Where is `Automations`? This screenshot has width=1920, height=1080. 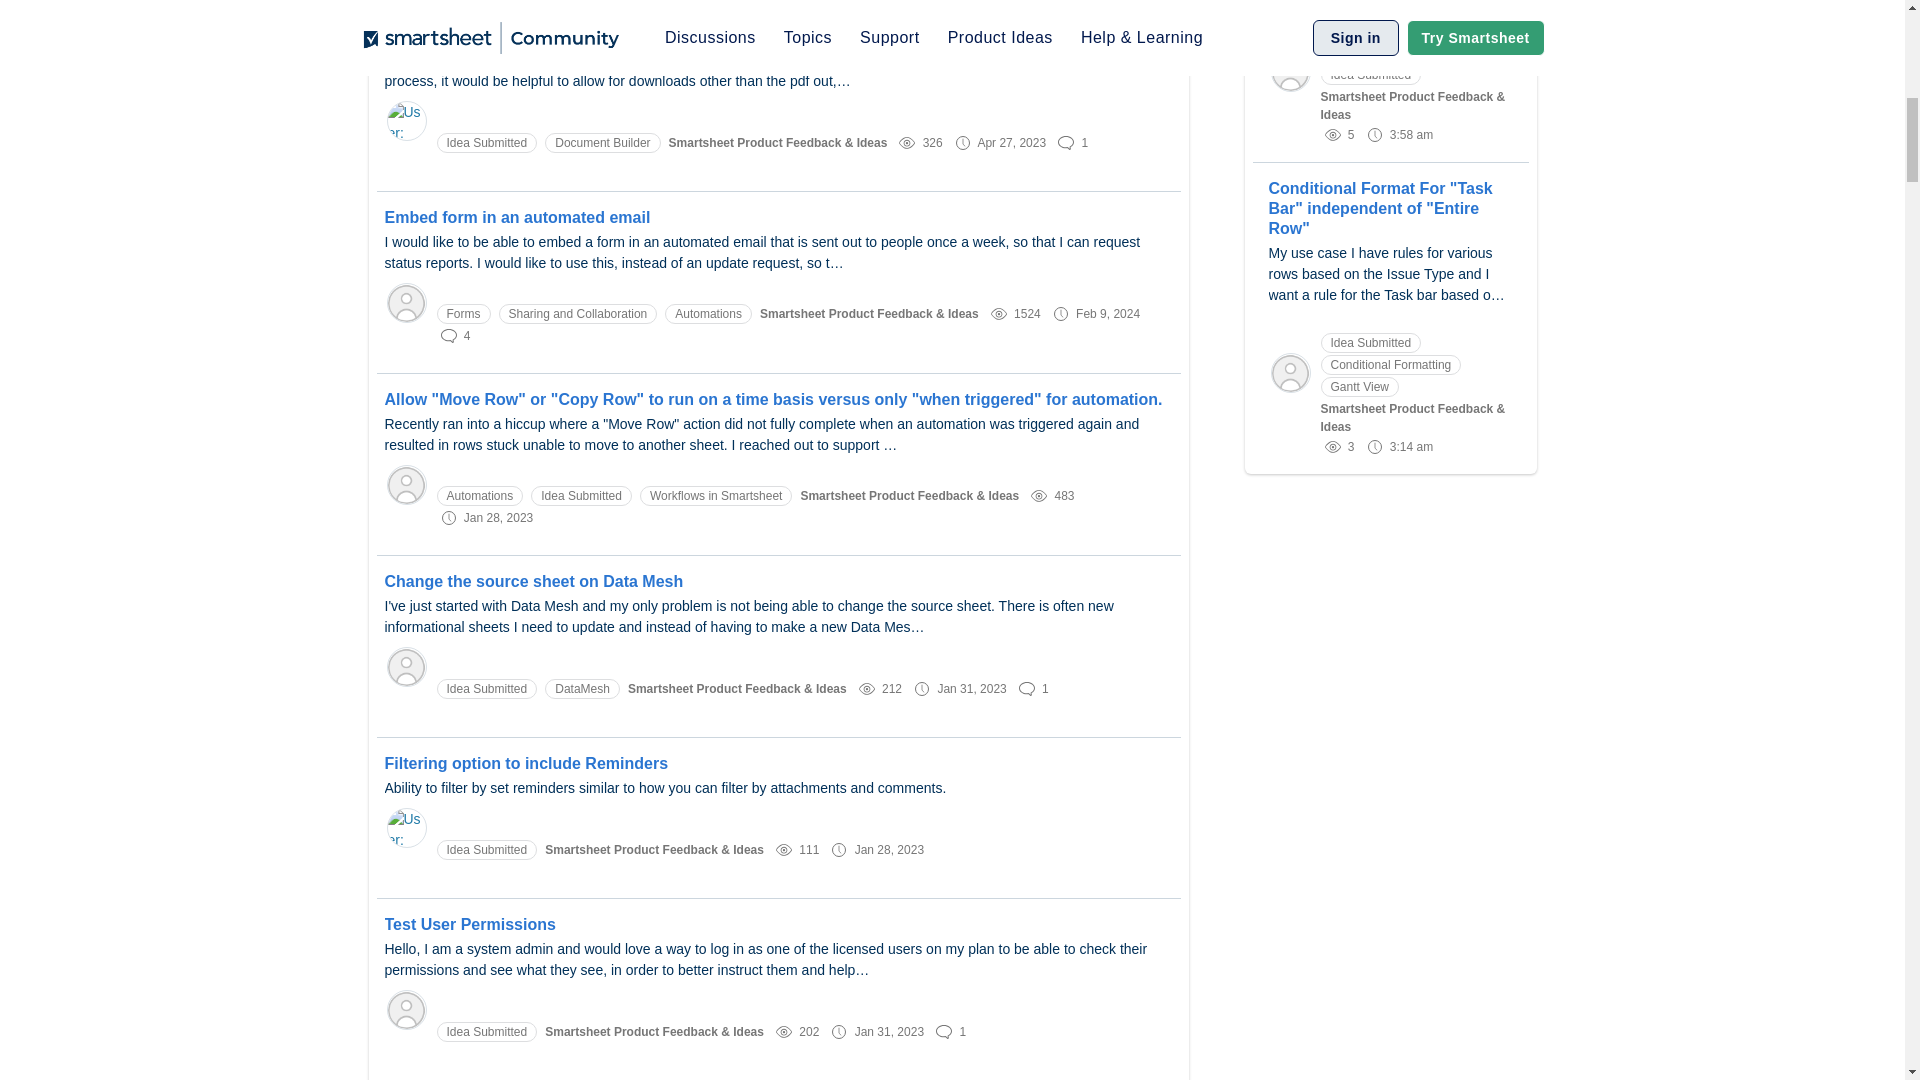 Automations is located at coordinates (478, 496).